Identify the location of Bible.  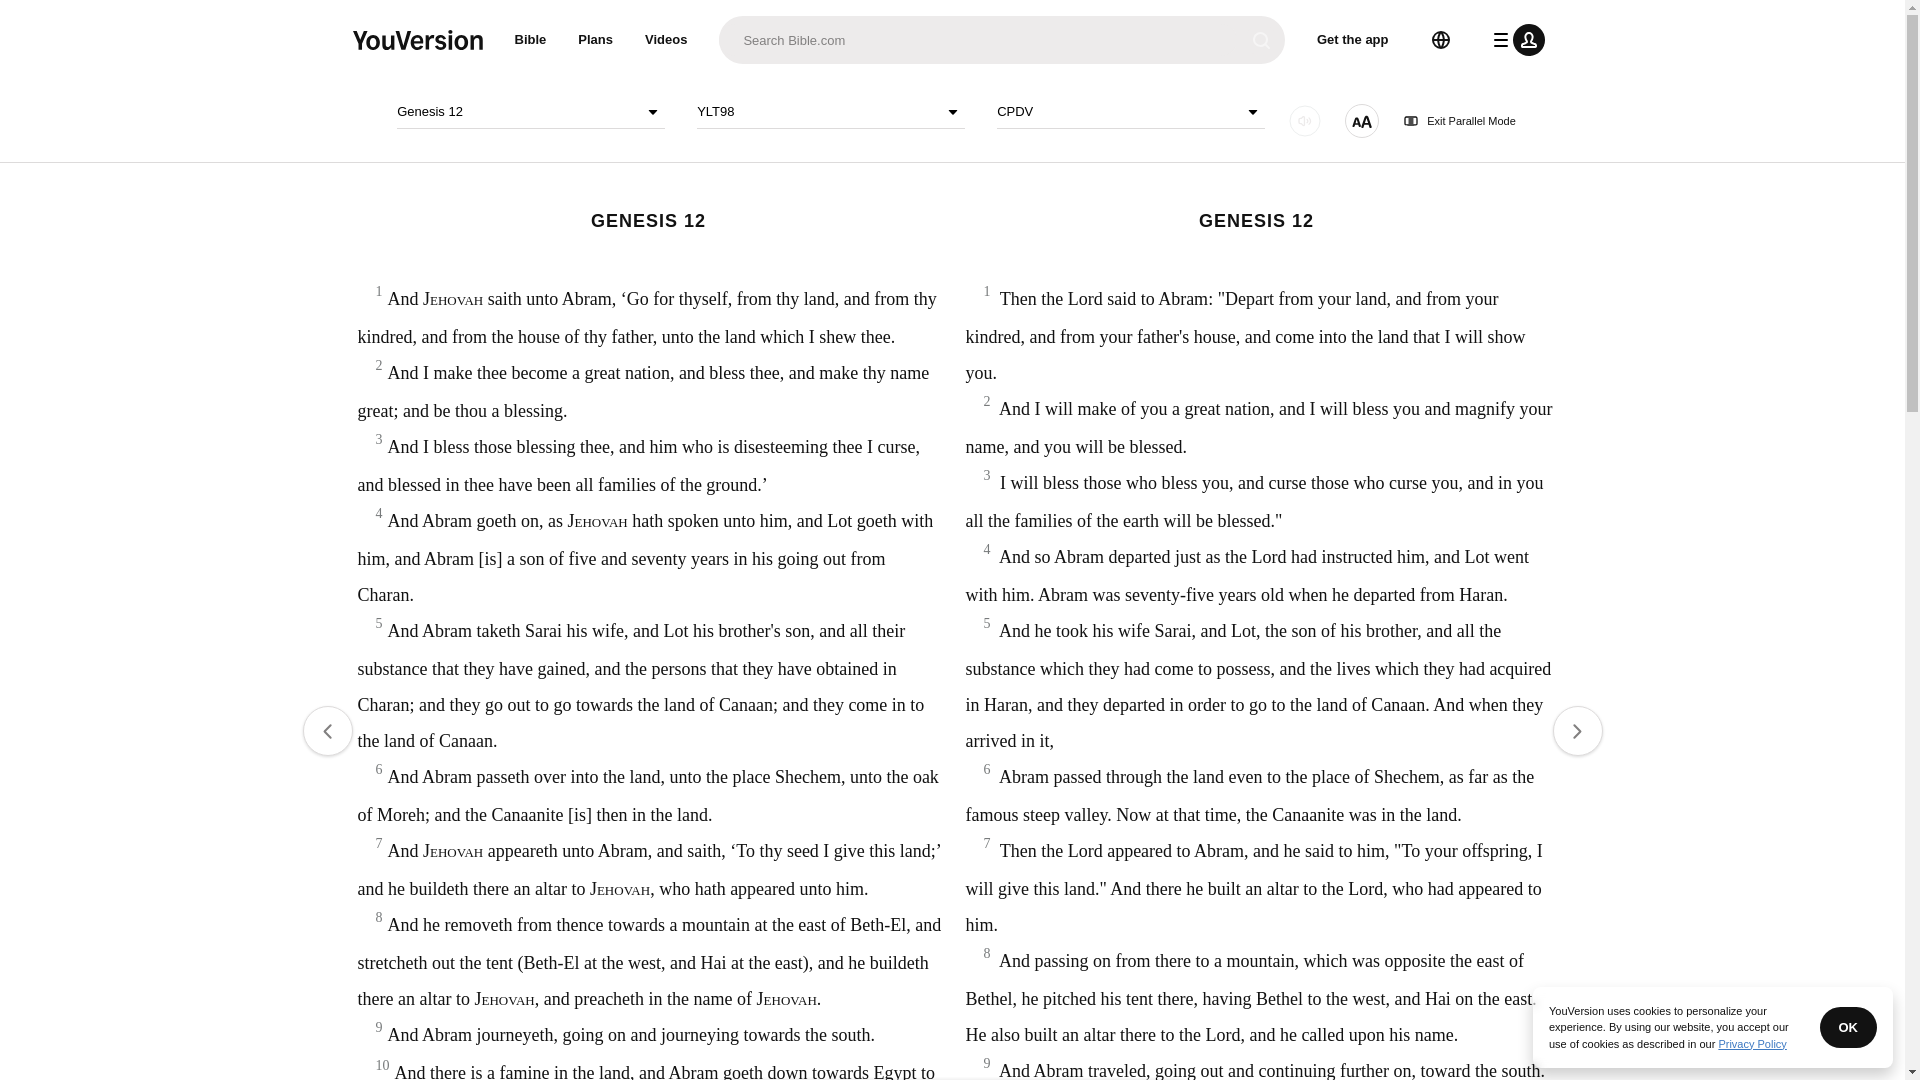
(530, 40).